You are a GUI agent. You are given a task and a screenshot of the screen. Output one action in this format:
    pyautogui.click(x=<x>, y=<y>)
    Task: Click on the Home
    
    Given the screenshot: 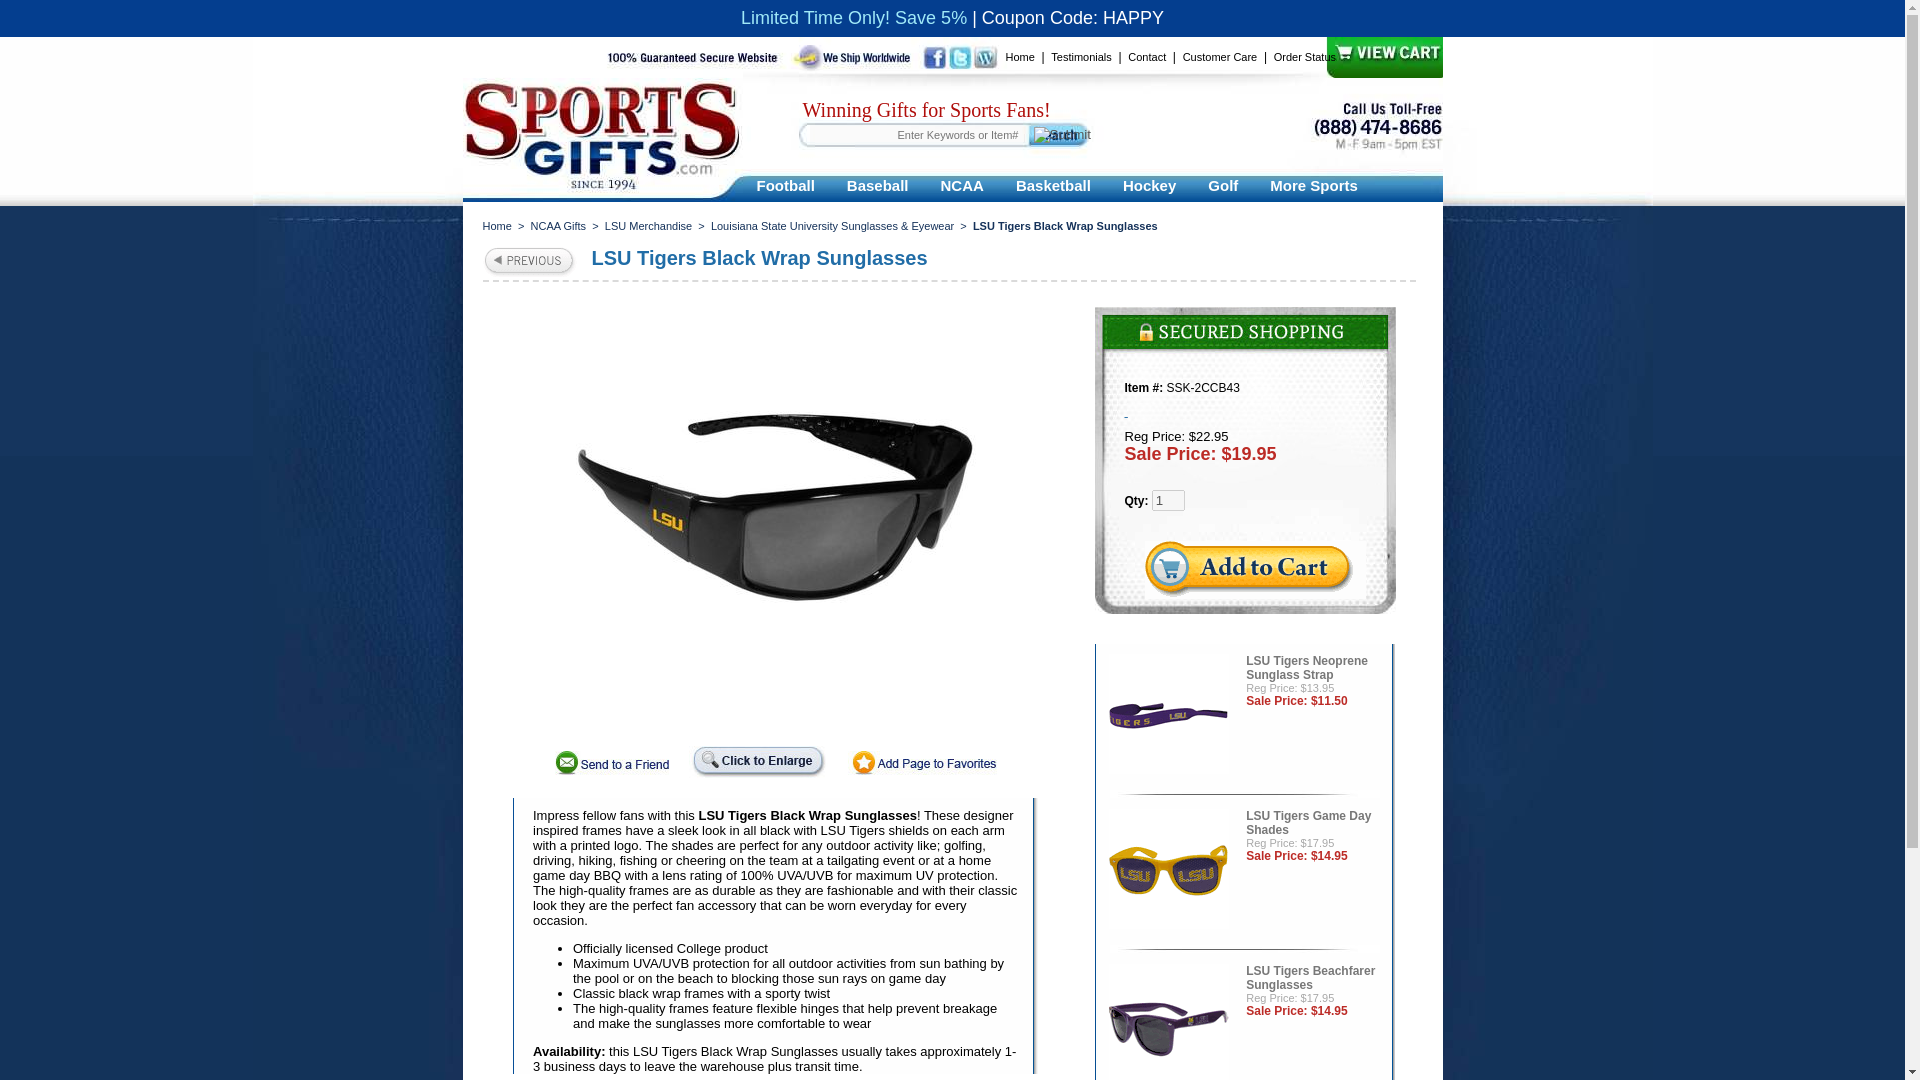 What is the action you would take?
    pyautogui.click(x=1020, y=56)
    